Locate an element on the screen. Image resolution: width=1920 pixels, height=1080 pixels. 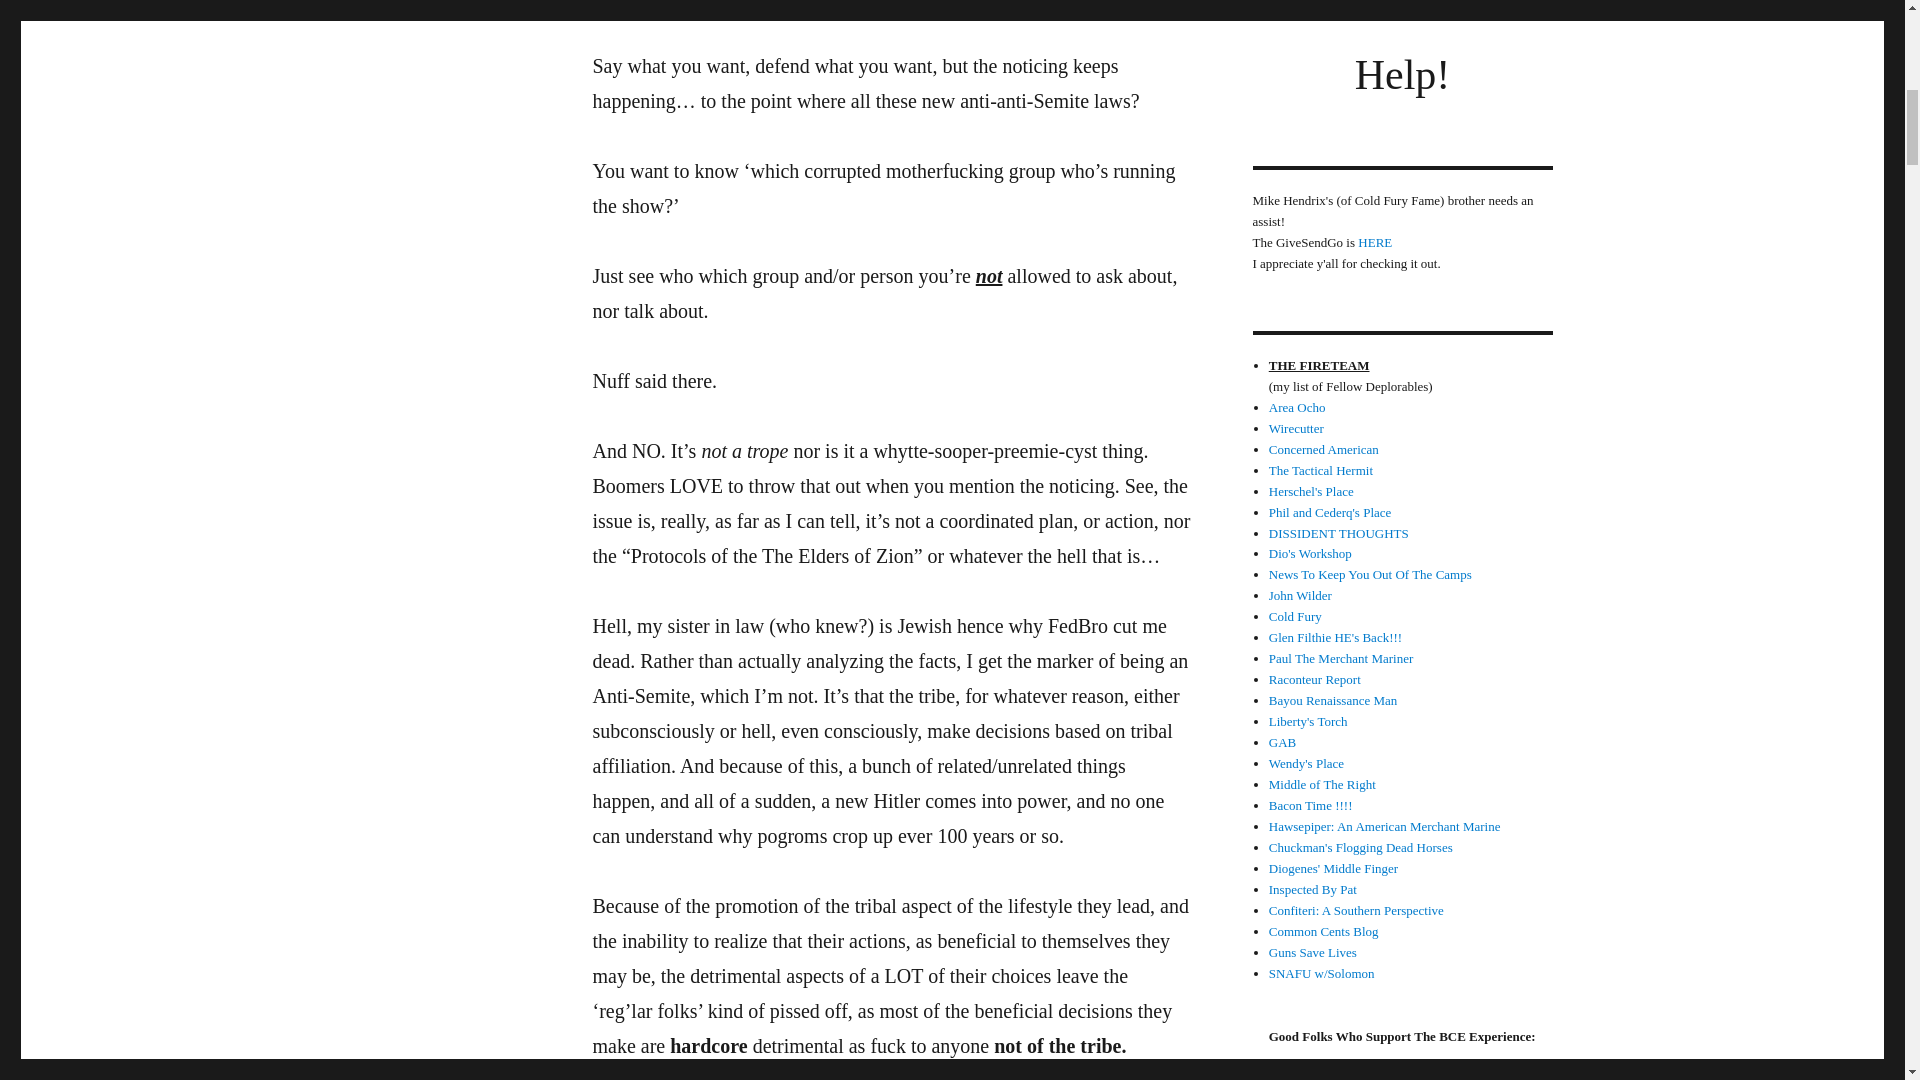
Concerned American is located at coordinates (1324, 448).